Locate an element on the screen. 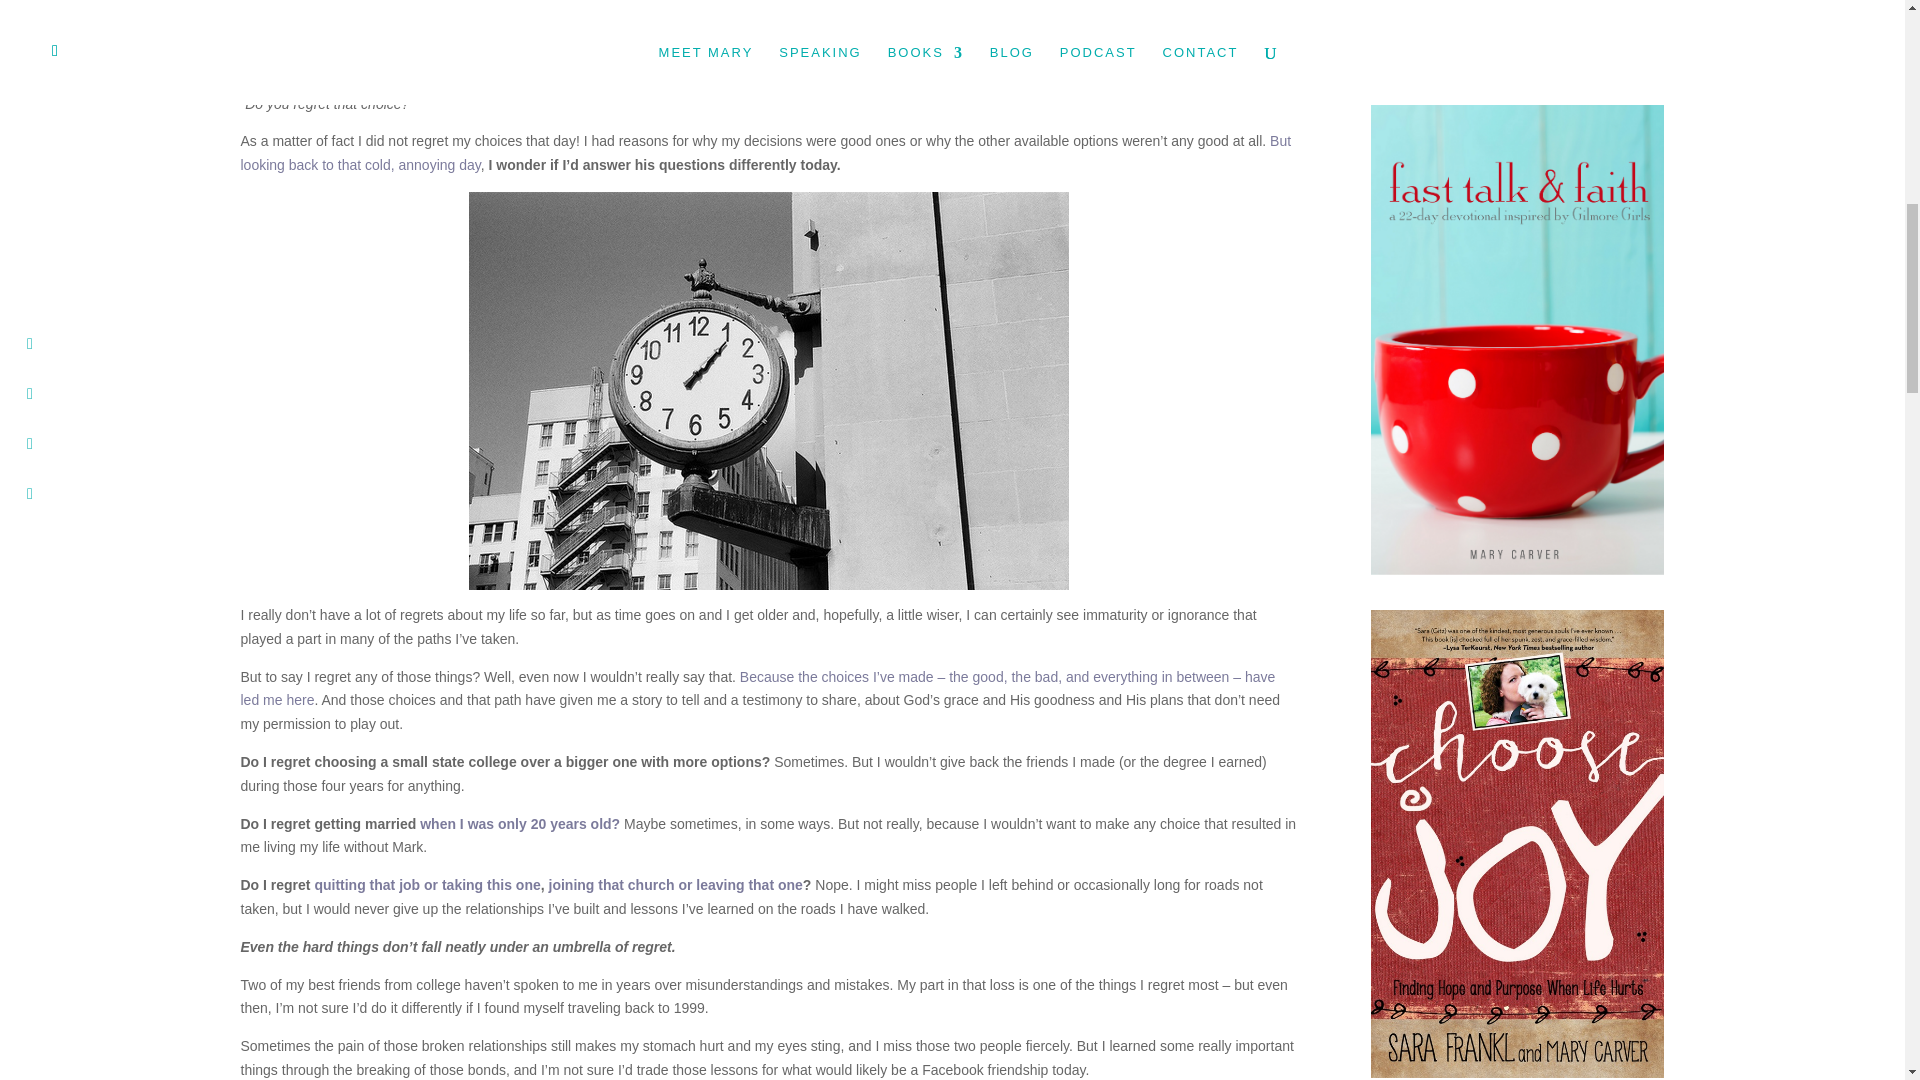  when I was only 20 years old? is located at coordinates (520, 824).